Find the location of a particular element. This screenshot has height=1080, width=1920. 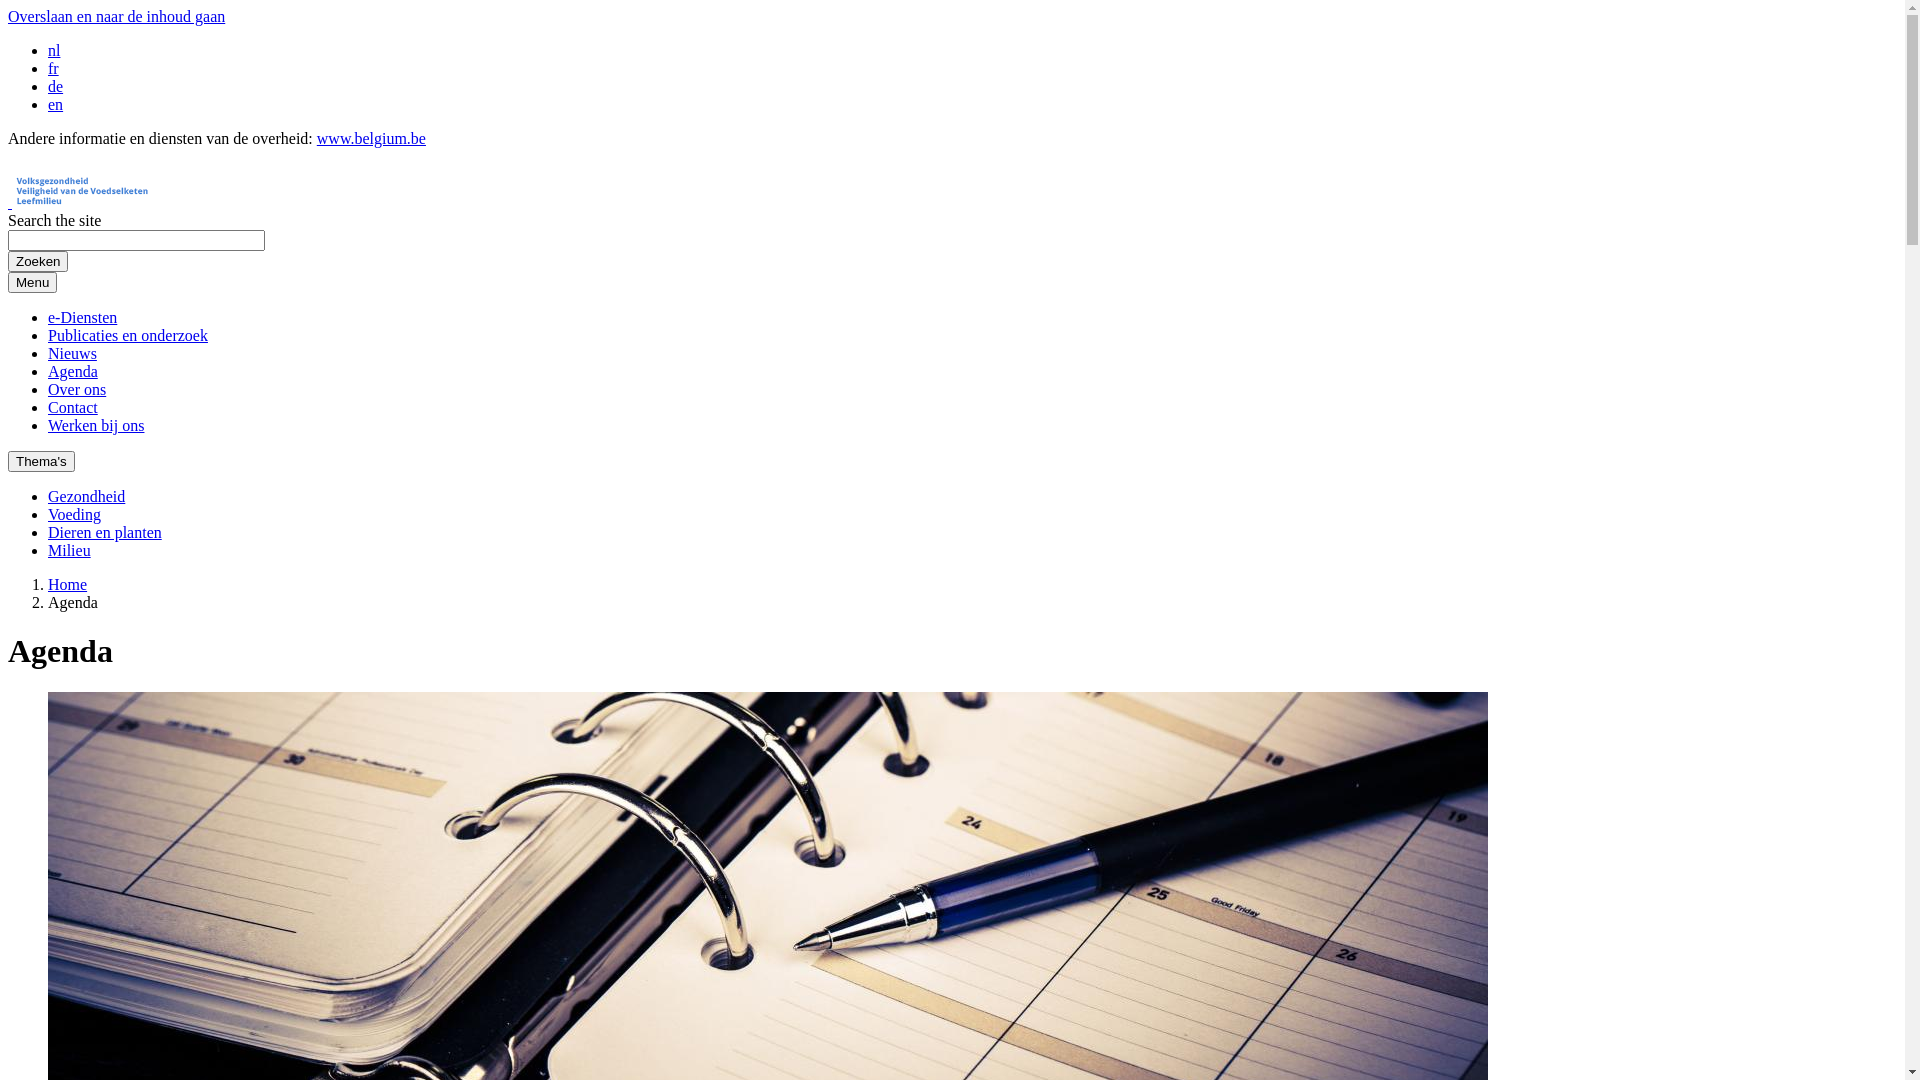

Overslaan en naar de inhoud gaan is located at coordinates (116, 16).